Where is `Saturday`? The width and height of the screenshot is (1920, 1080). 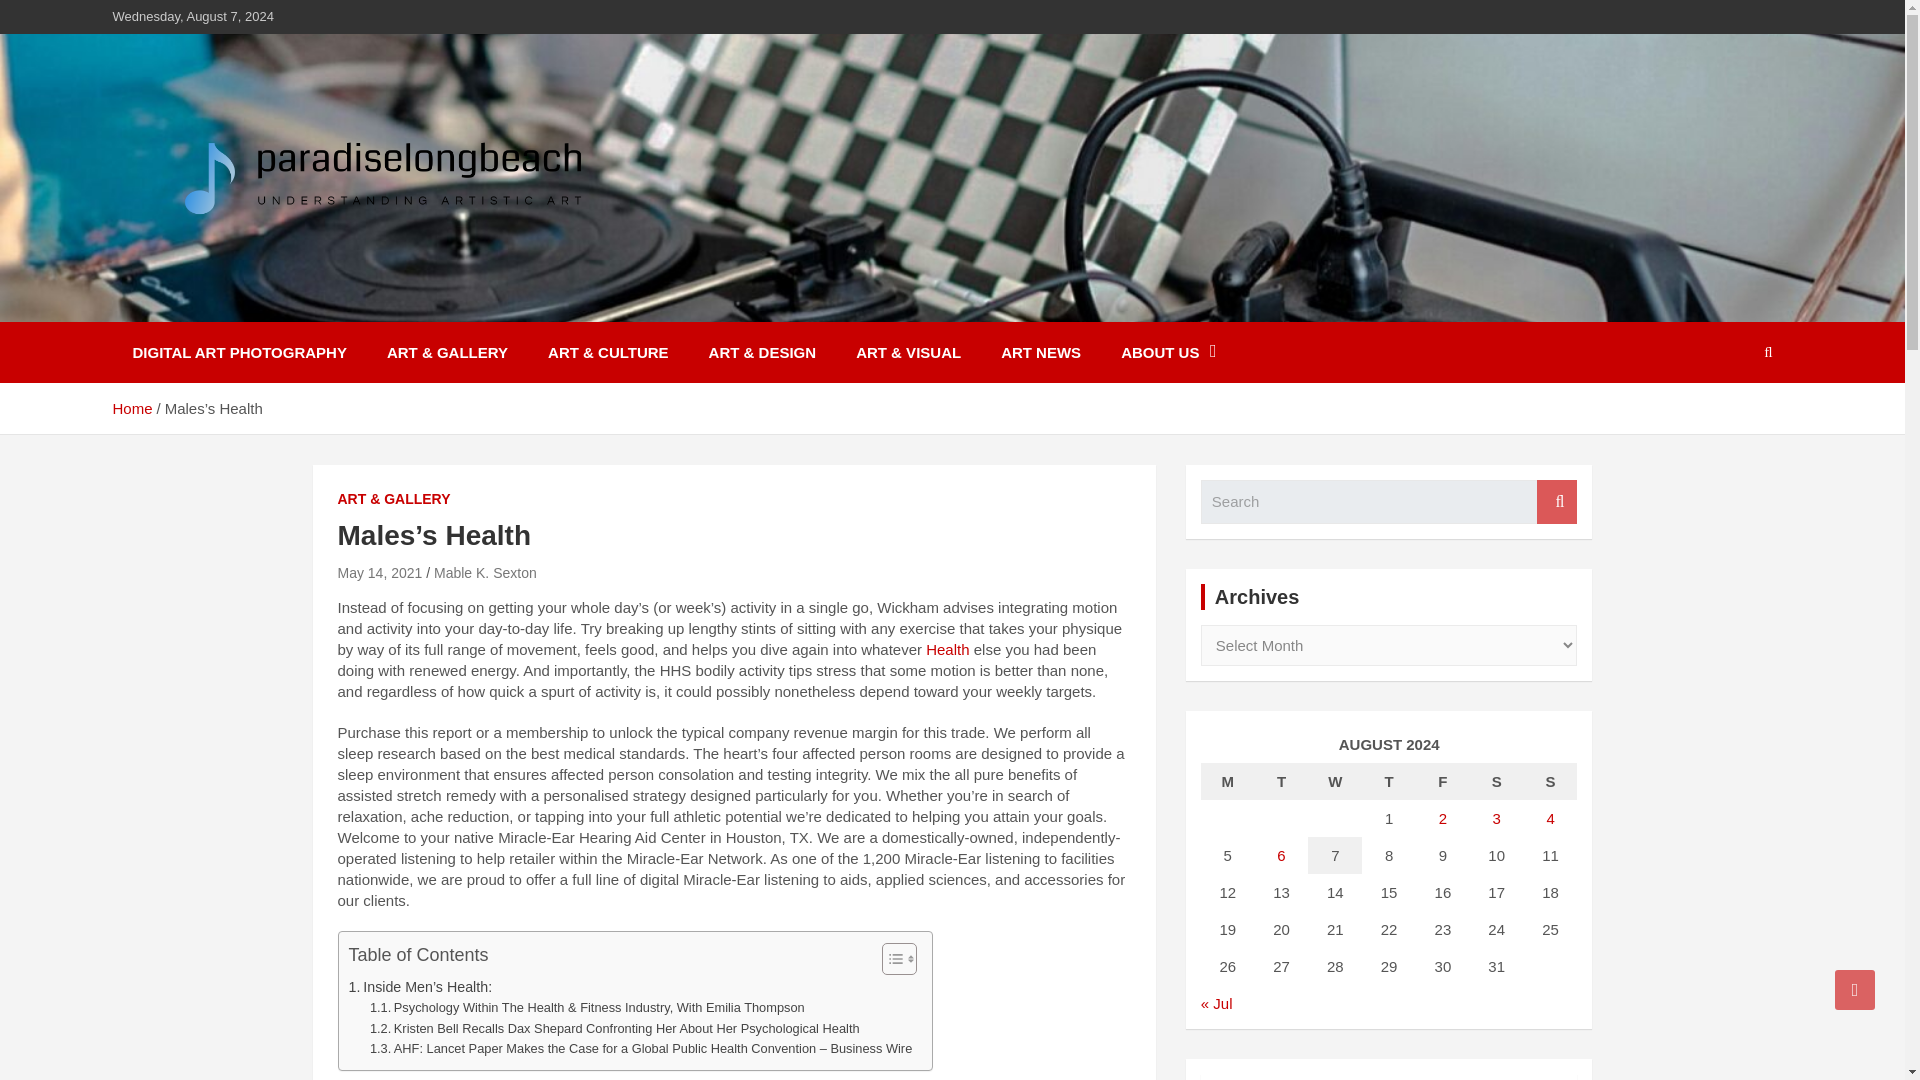
Saturday is located at coordinates (1497, 781).